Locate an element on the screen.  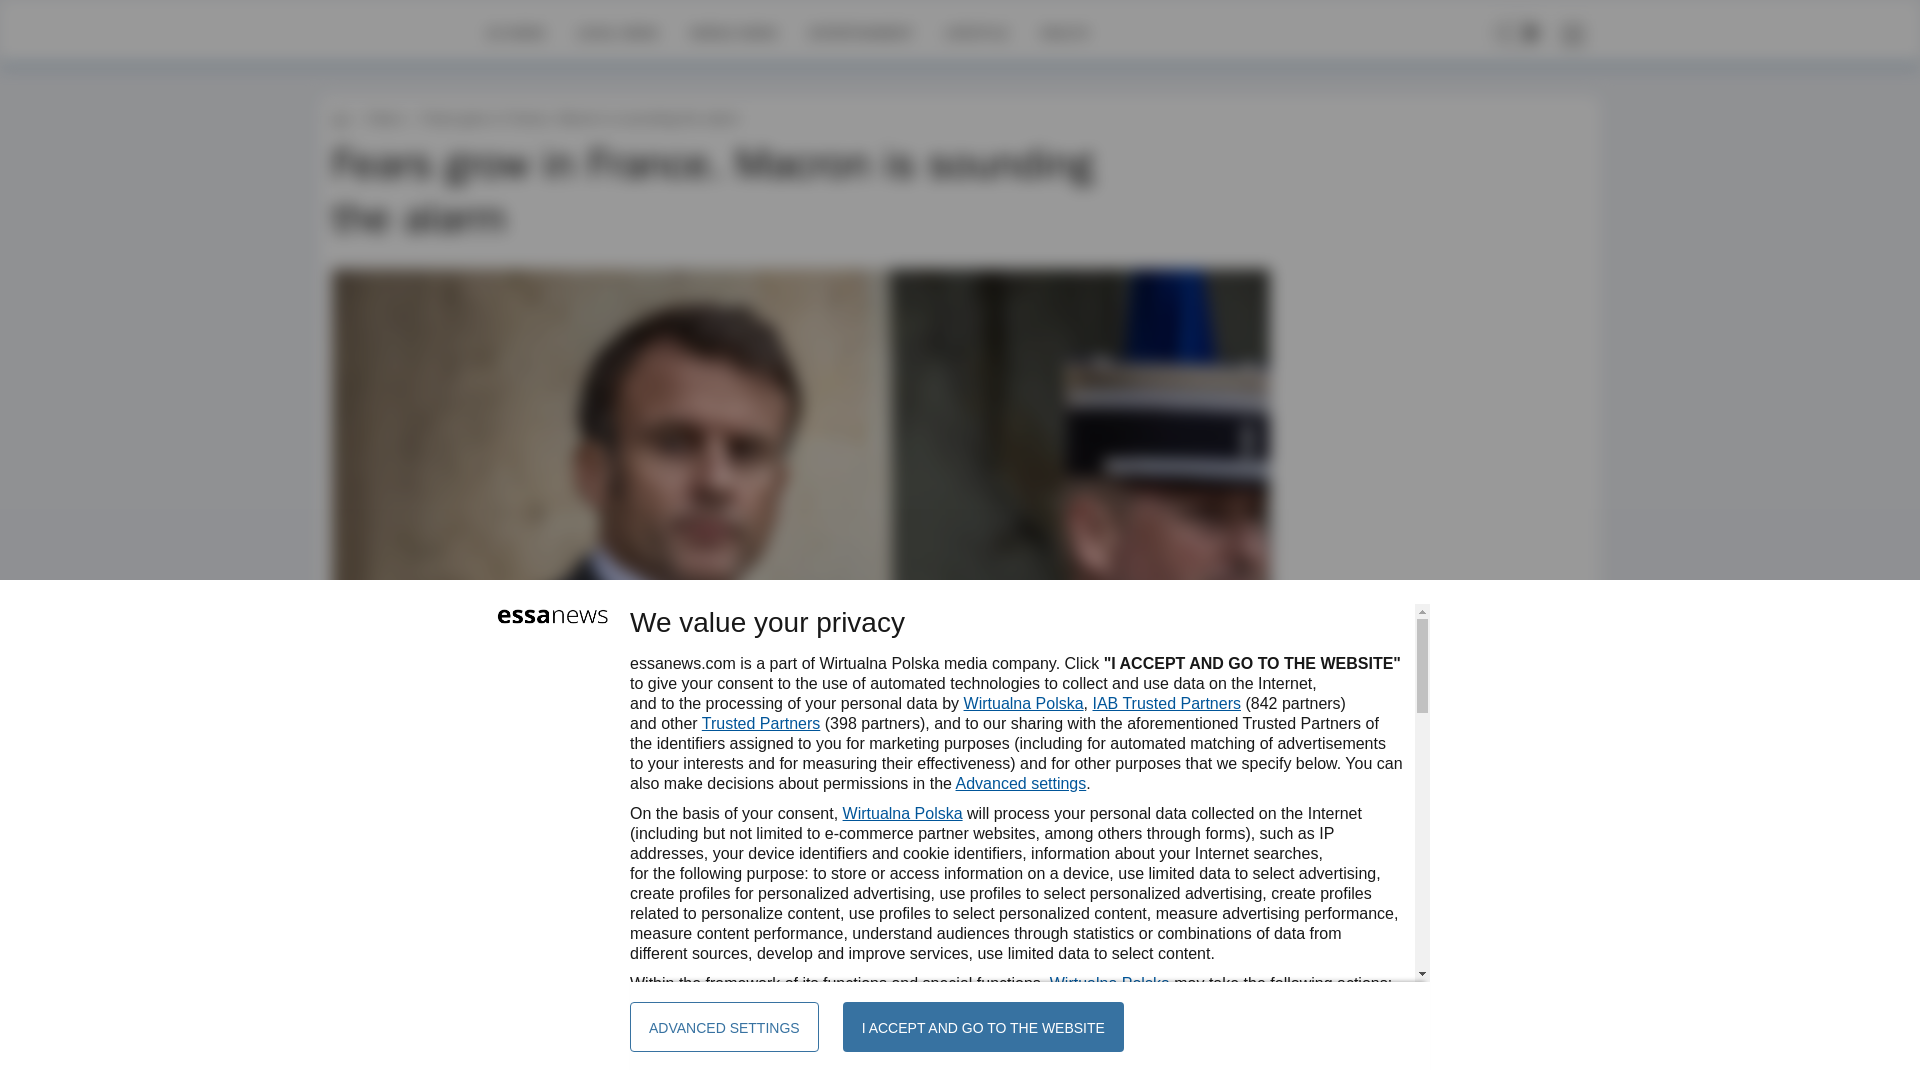
ENTERTAINMENT is located at coordinates (860, 32).